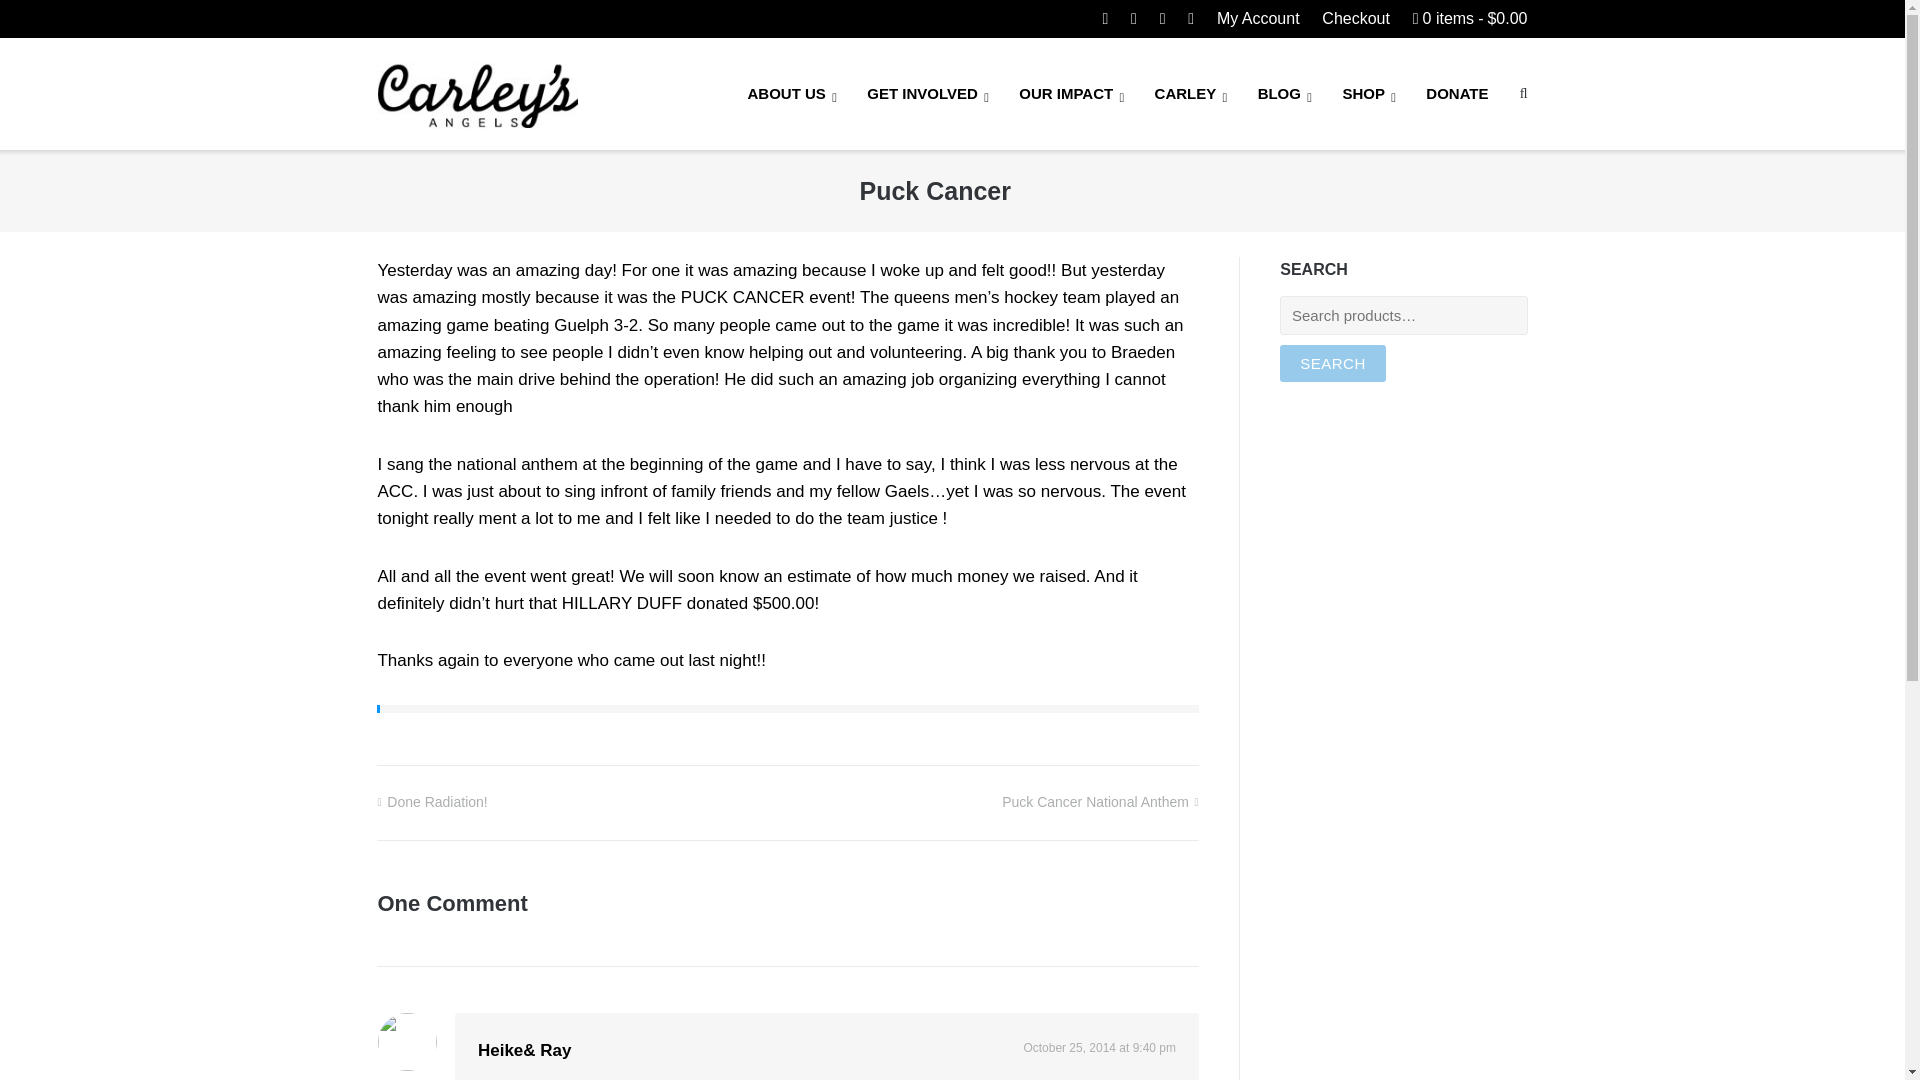  Describe the element at coordinates (1356, 18) in the screenshot. I see `Checkout` at that location.